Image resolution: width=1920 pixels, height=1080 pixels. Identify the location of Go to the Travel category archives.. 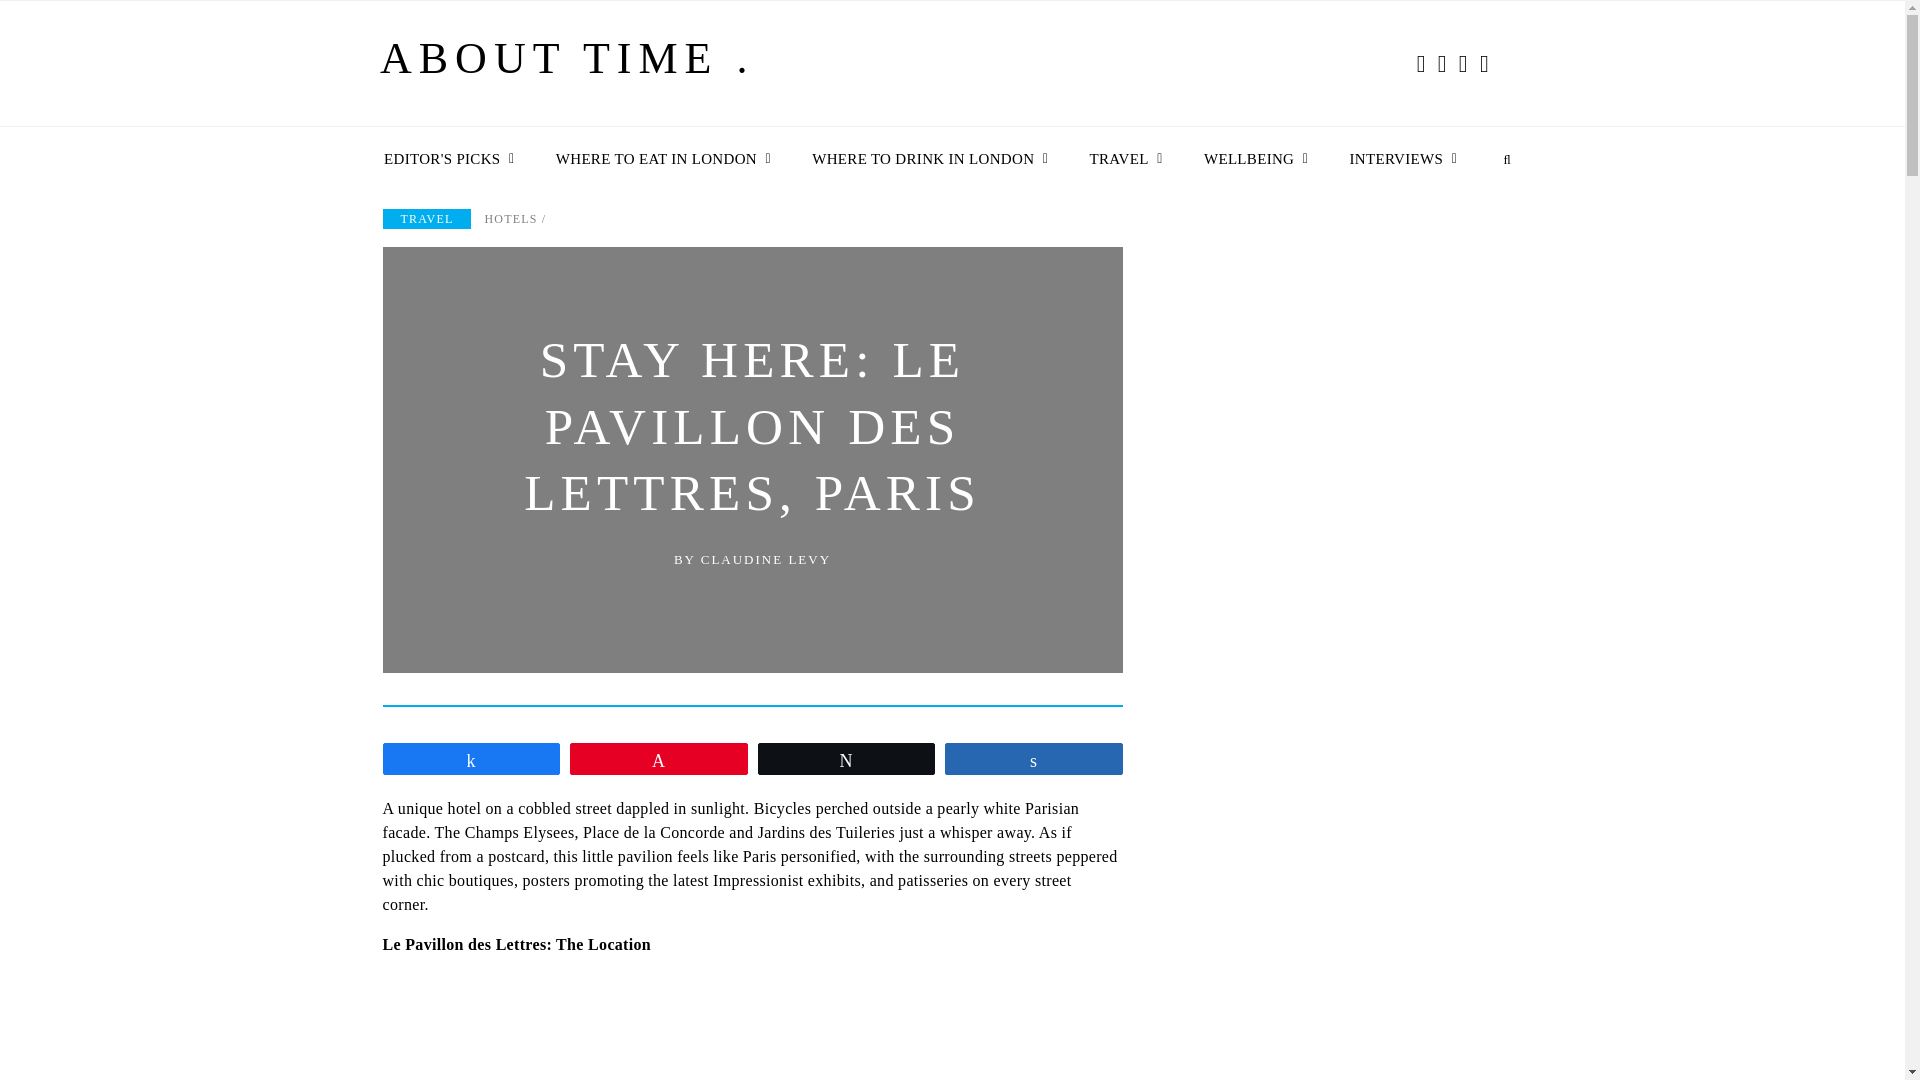
(426, 218).